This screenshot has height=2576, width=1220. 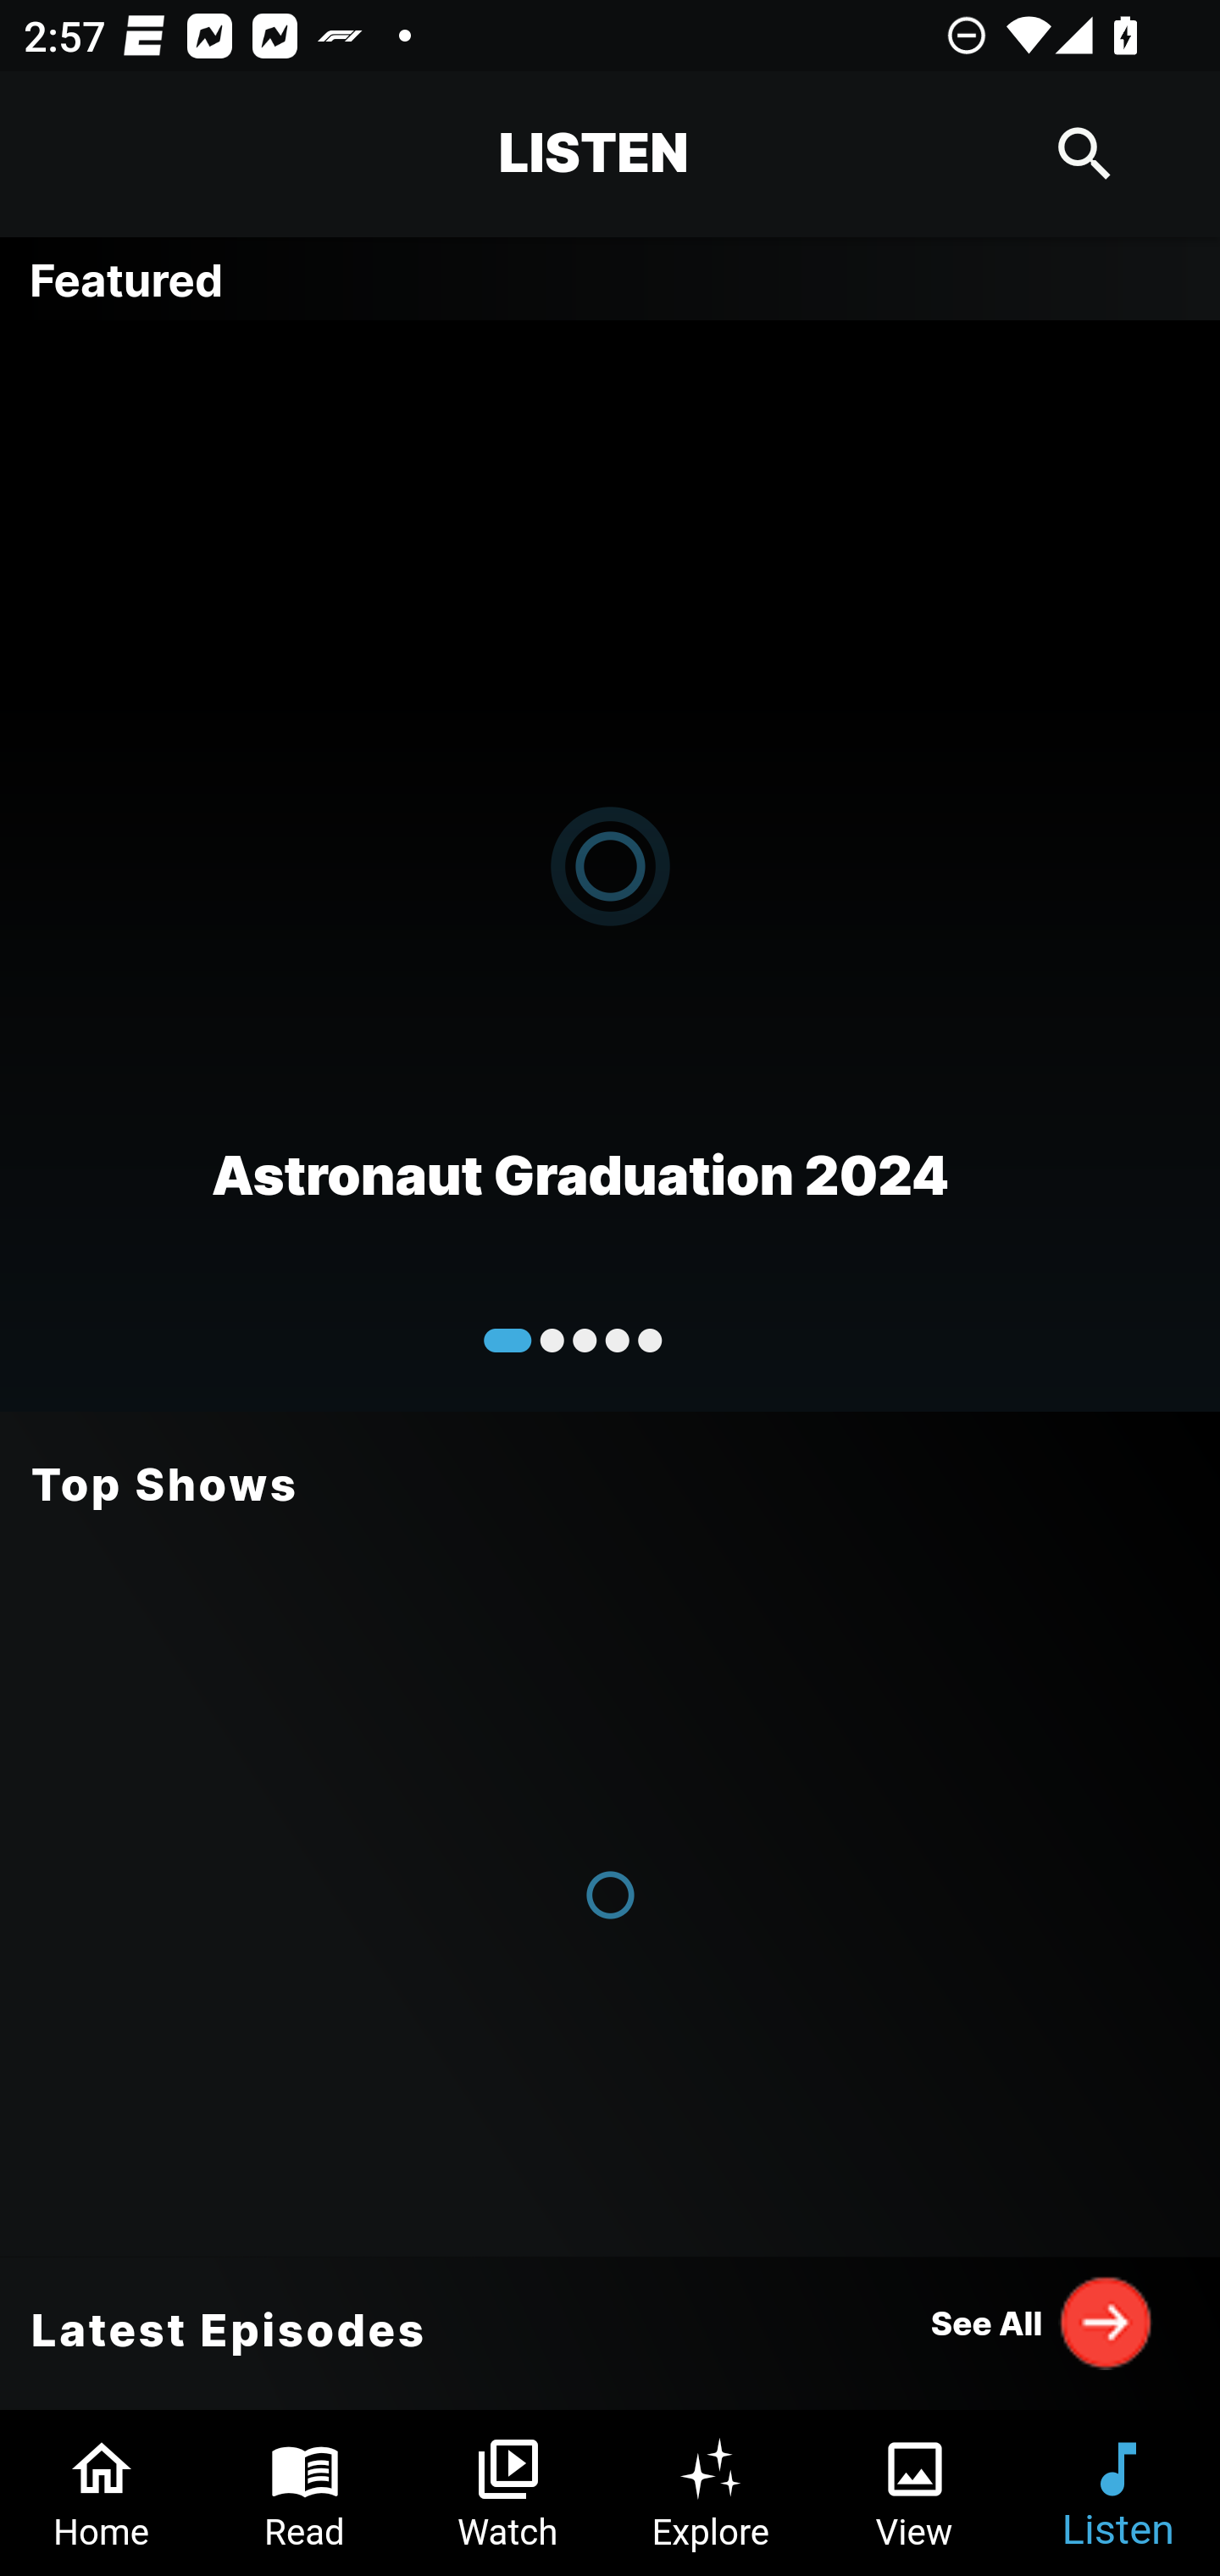 I want to click on Listen
Tab 6 of 6, so click(x=1118, y=2493).